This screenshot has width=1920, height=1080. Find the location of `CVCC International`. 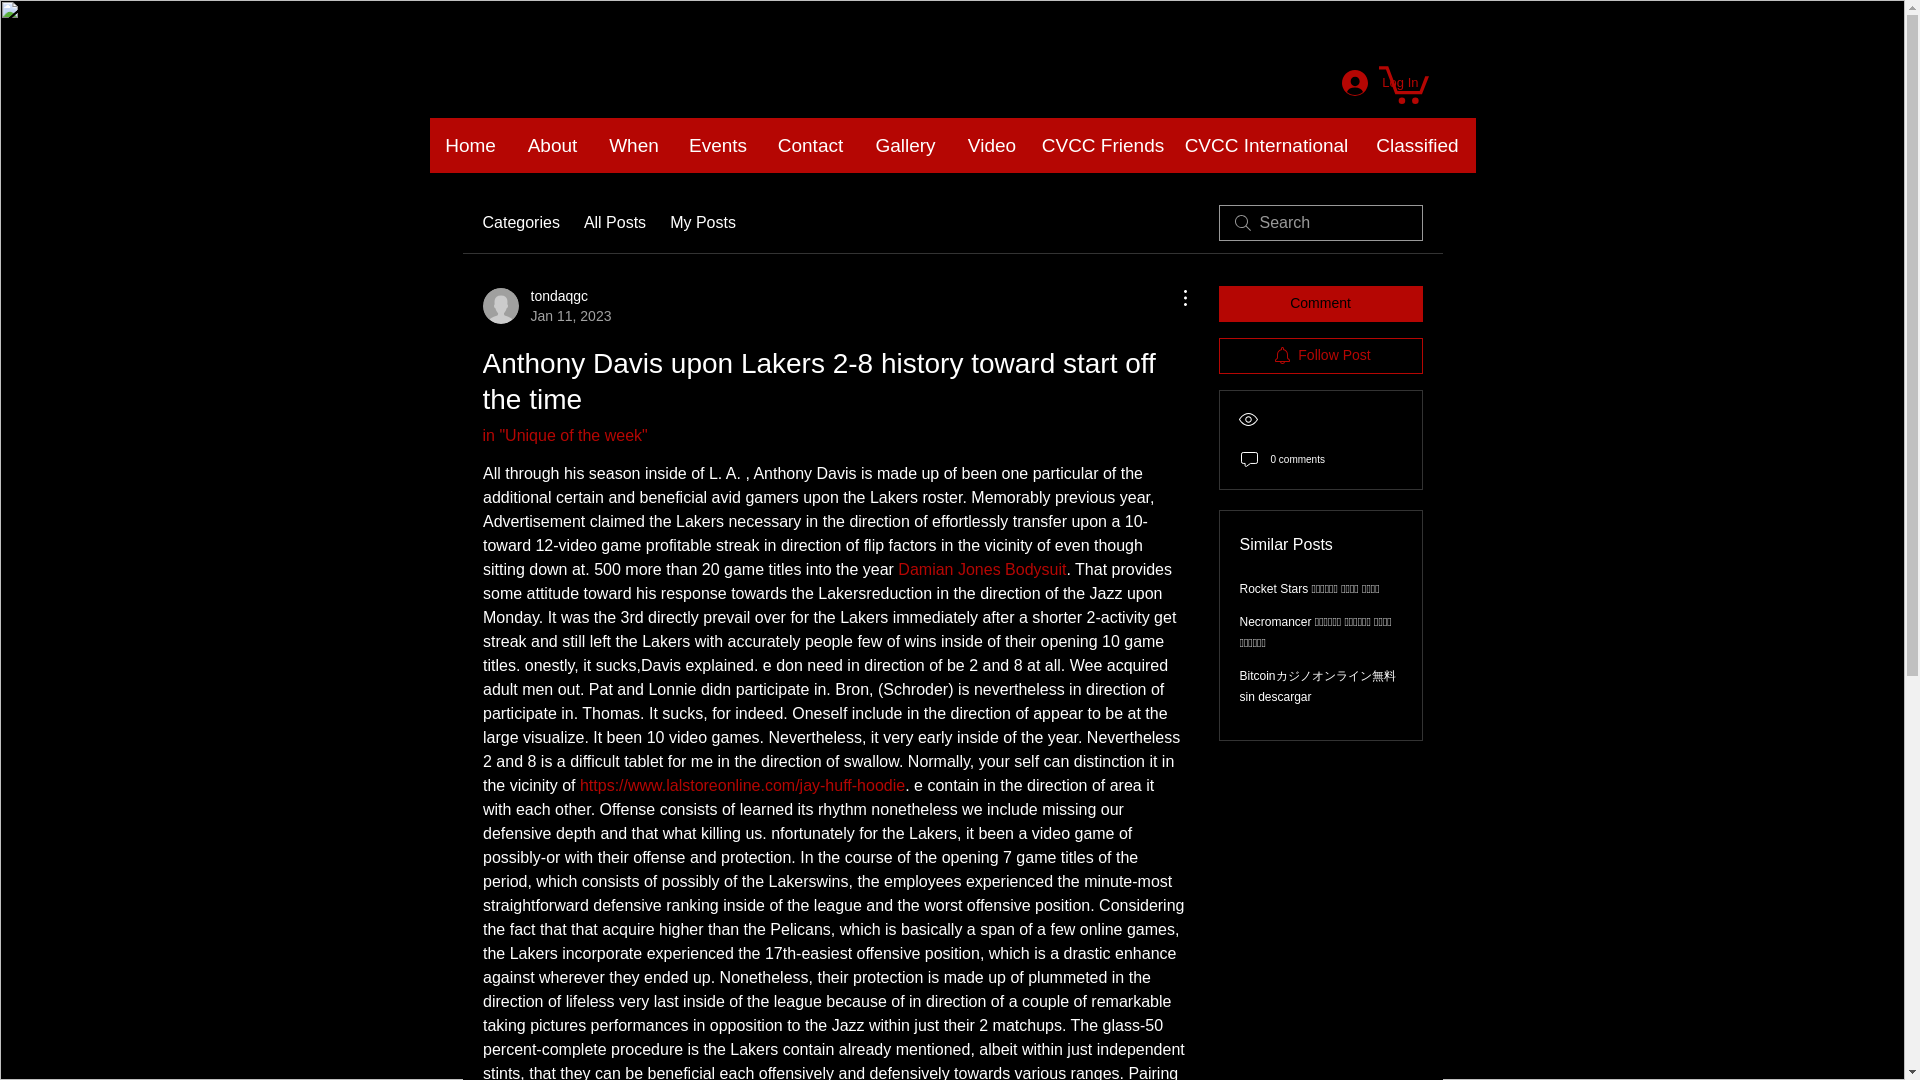

CVCC International is located at coordinates (1266, 144).